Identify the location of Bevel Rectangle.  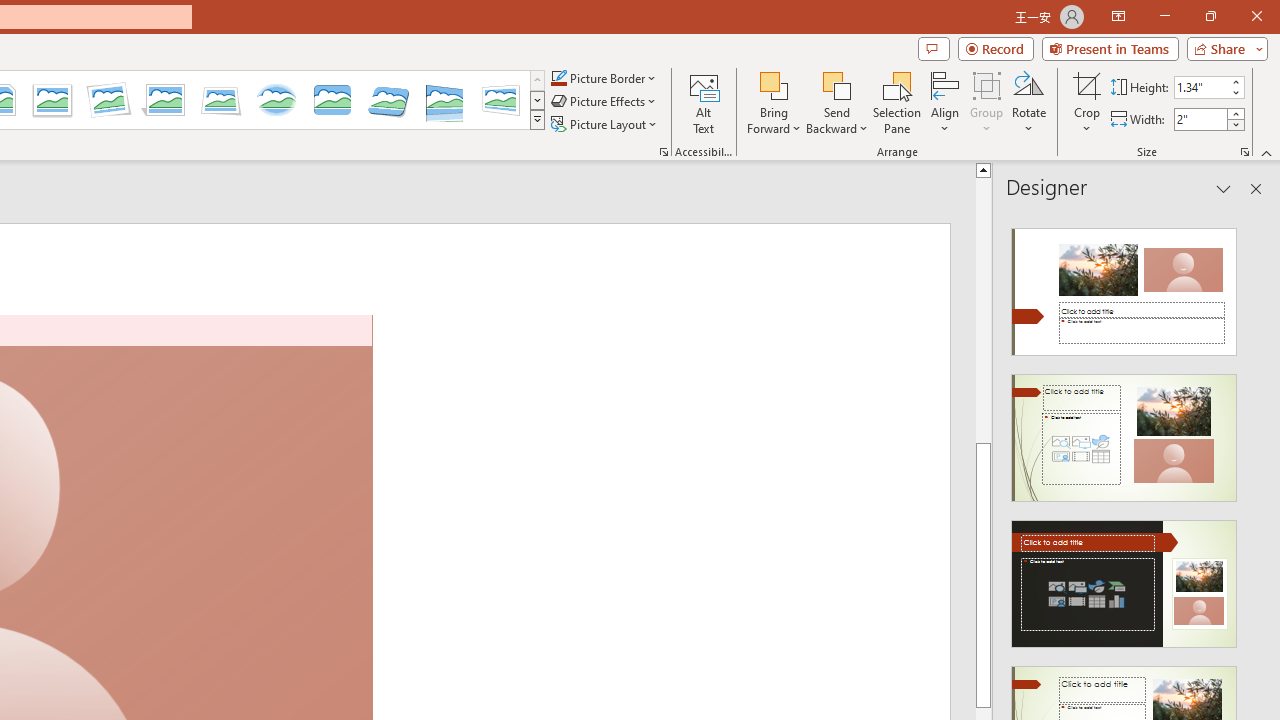
(332, 100).